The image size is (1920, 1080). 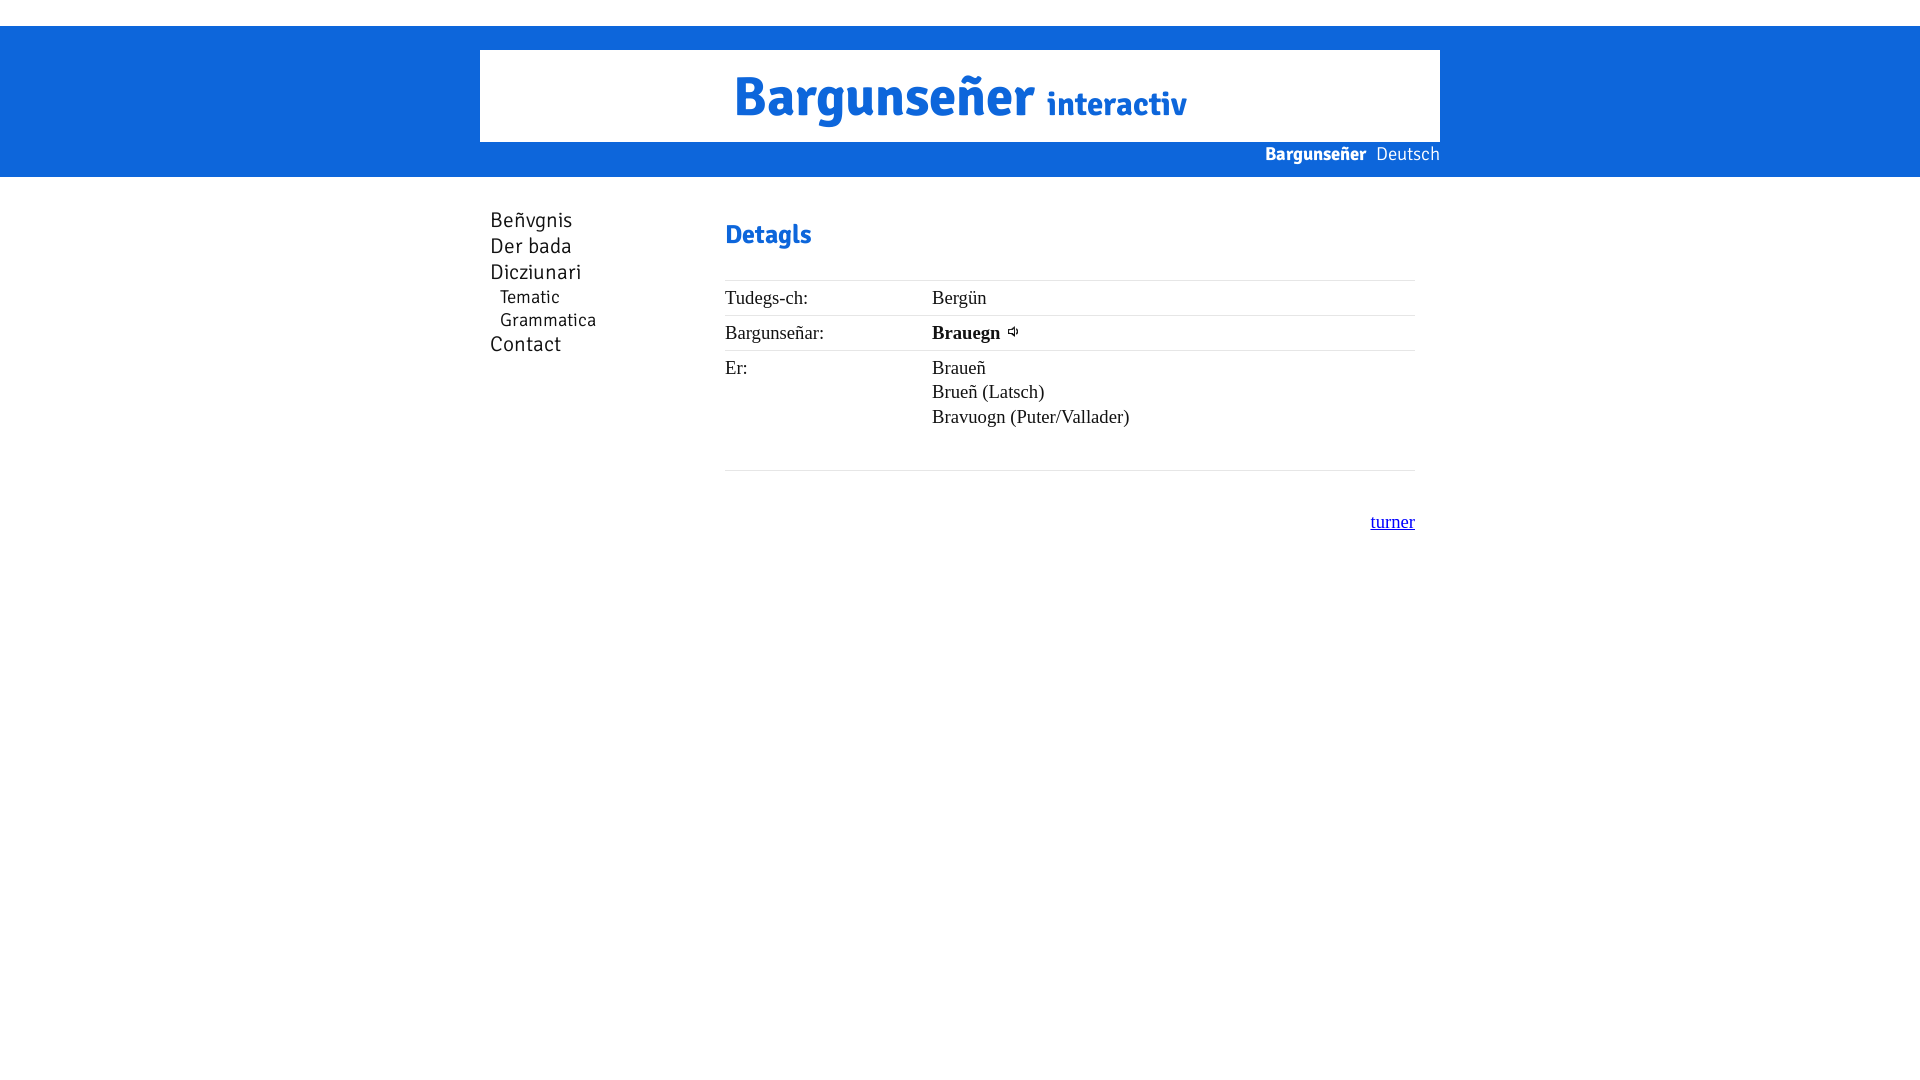 I want to click on Skip navigation, so click(x=480, y=206).